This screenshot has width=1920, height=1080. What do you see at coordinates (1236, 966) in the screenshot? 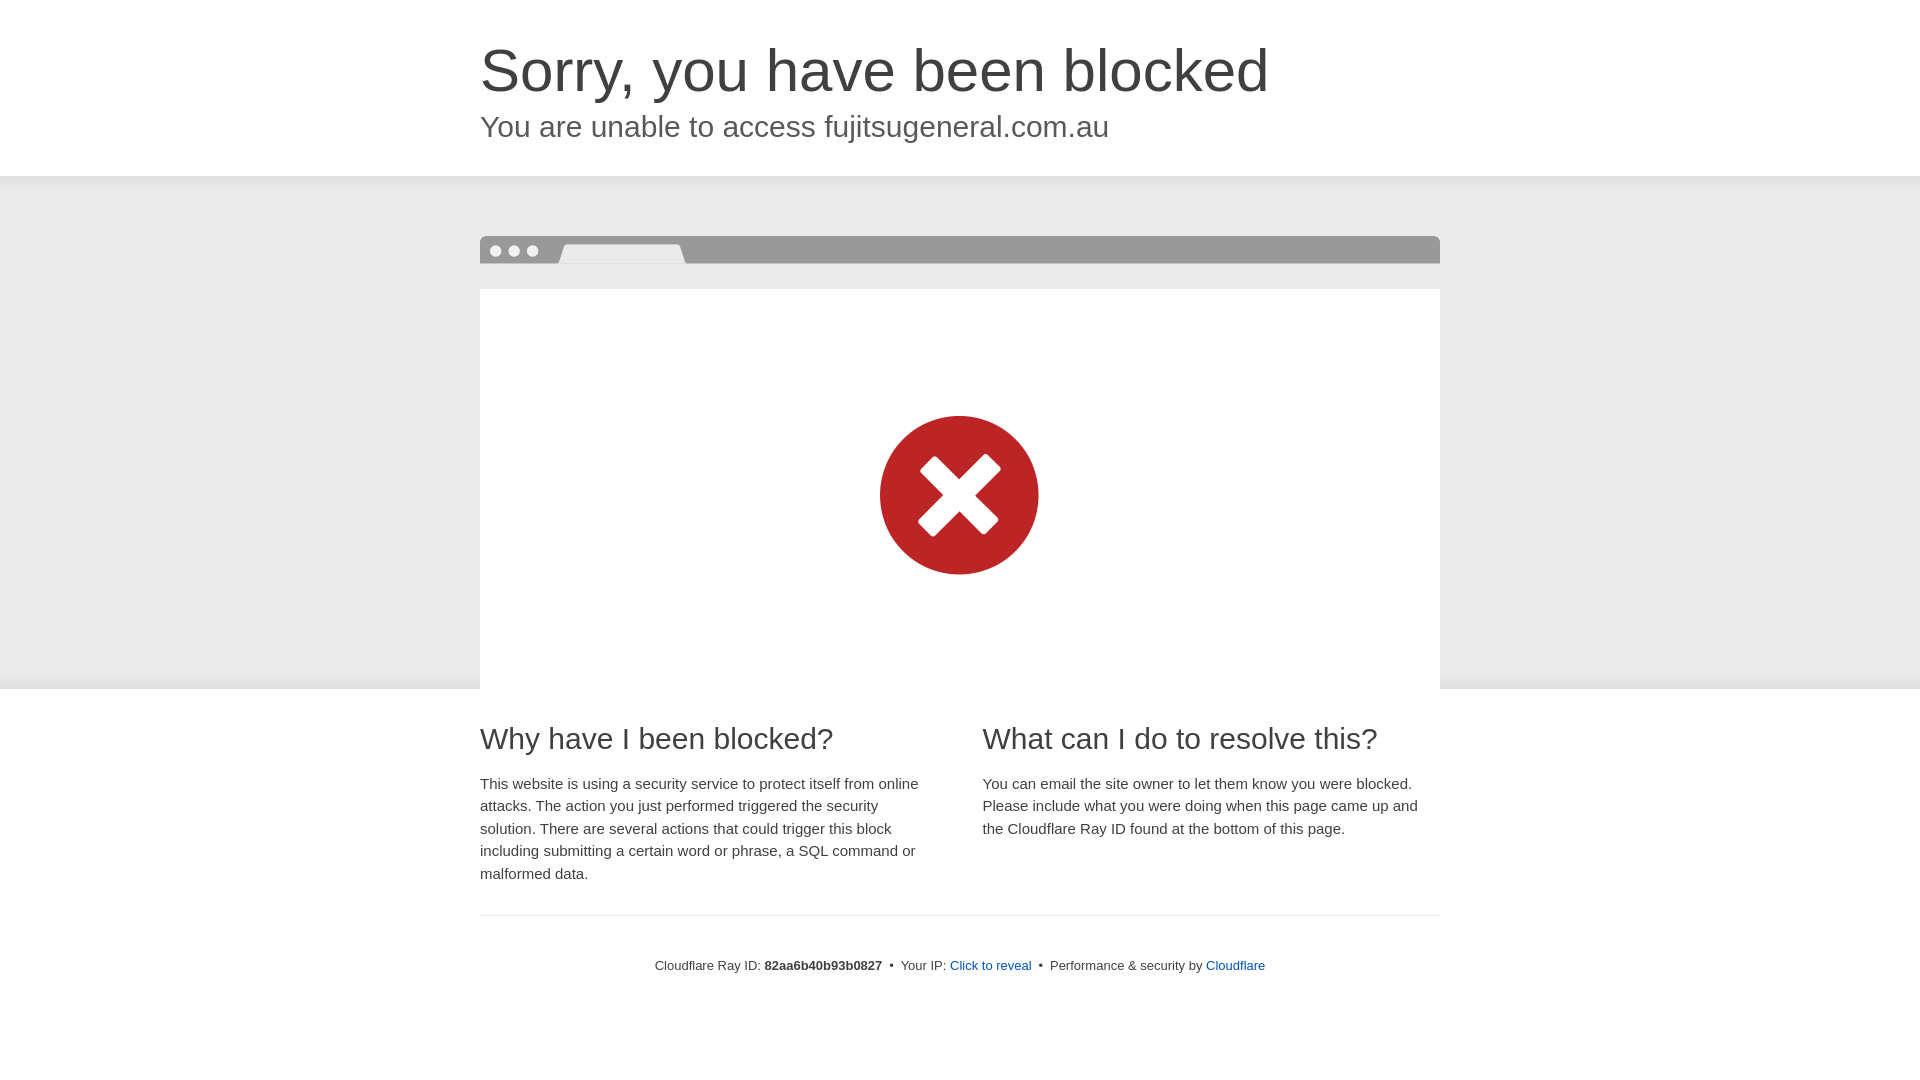
I see `Cloudflare` at bounding box center [1236, 966].